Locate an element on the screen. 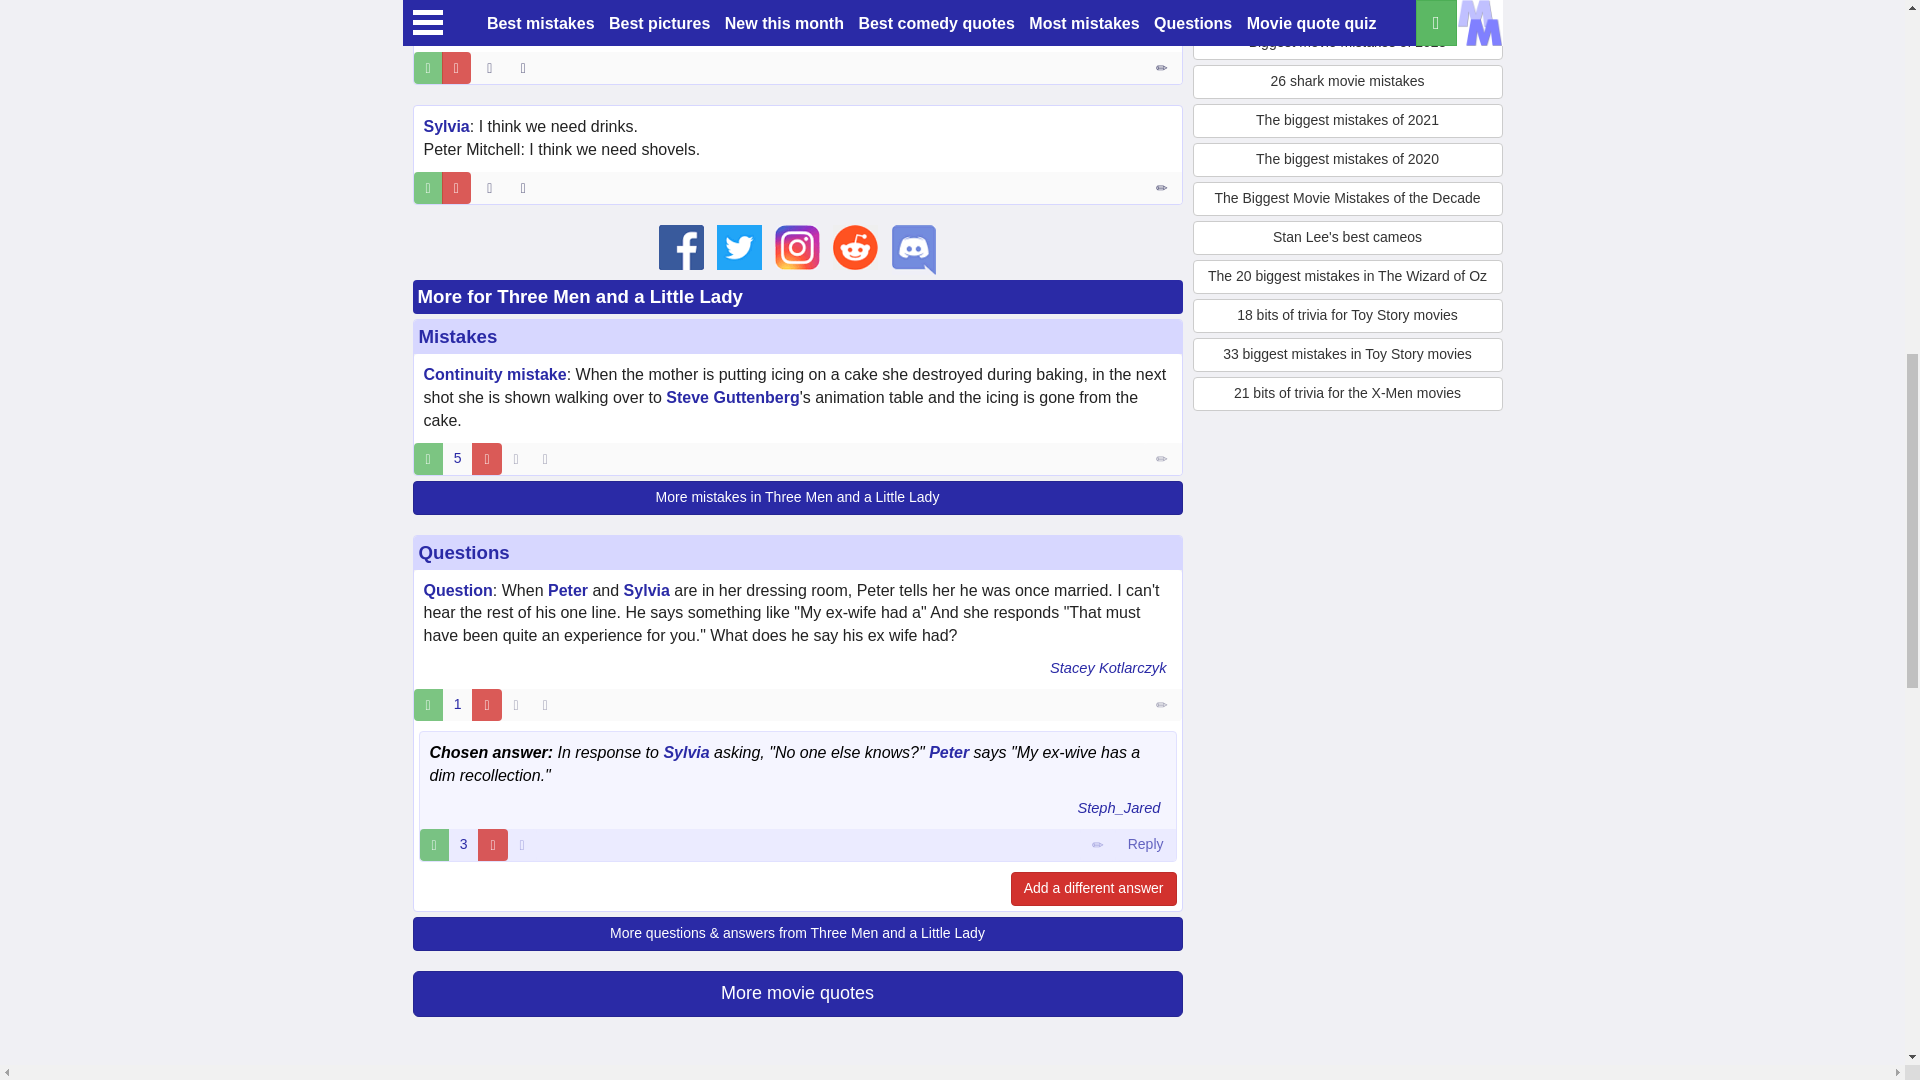 The width and height of the screenshot is (1920, 1080). Share this entry is located at coordinates (528, 68).